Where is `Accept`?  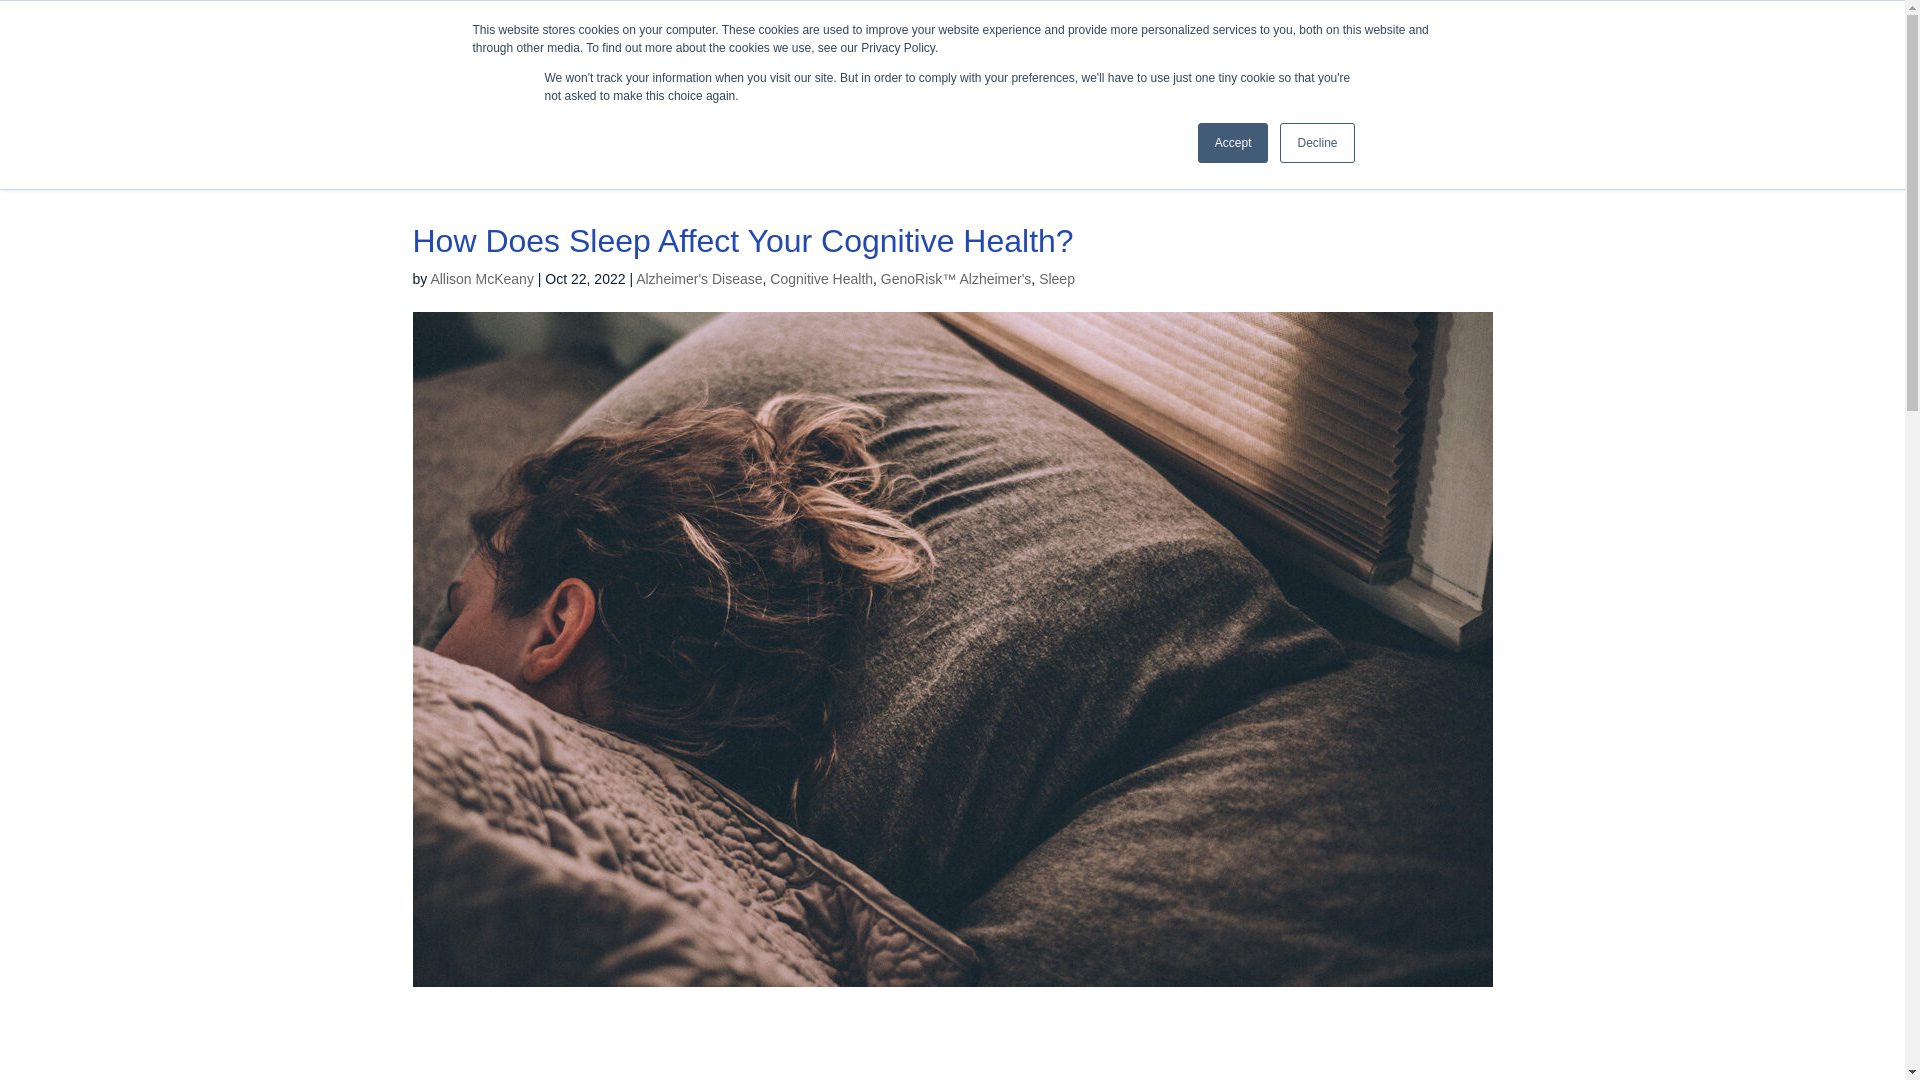 Accept is located at coordinates (1234, 143).